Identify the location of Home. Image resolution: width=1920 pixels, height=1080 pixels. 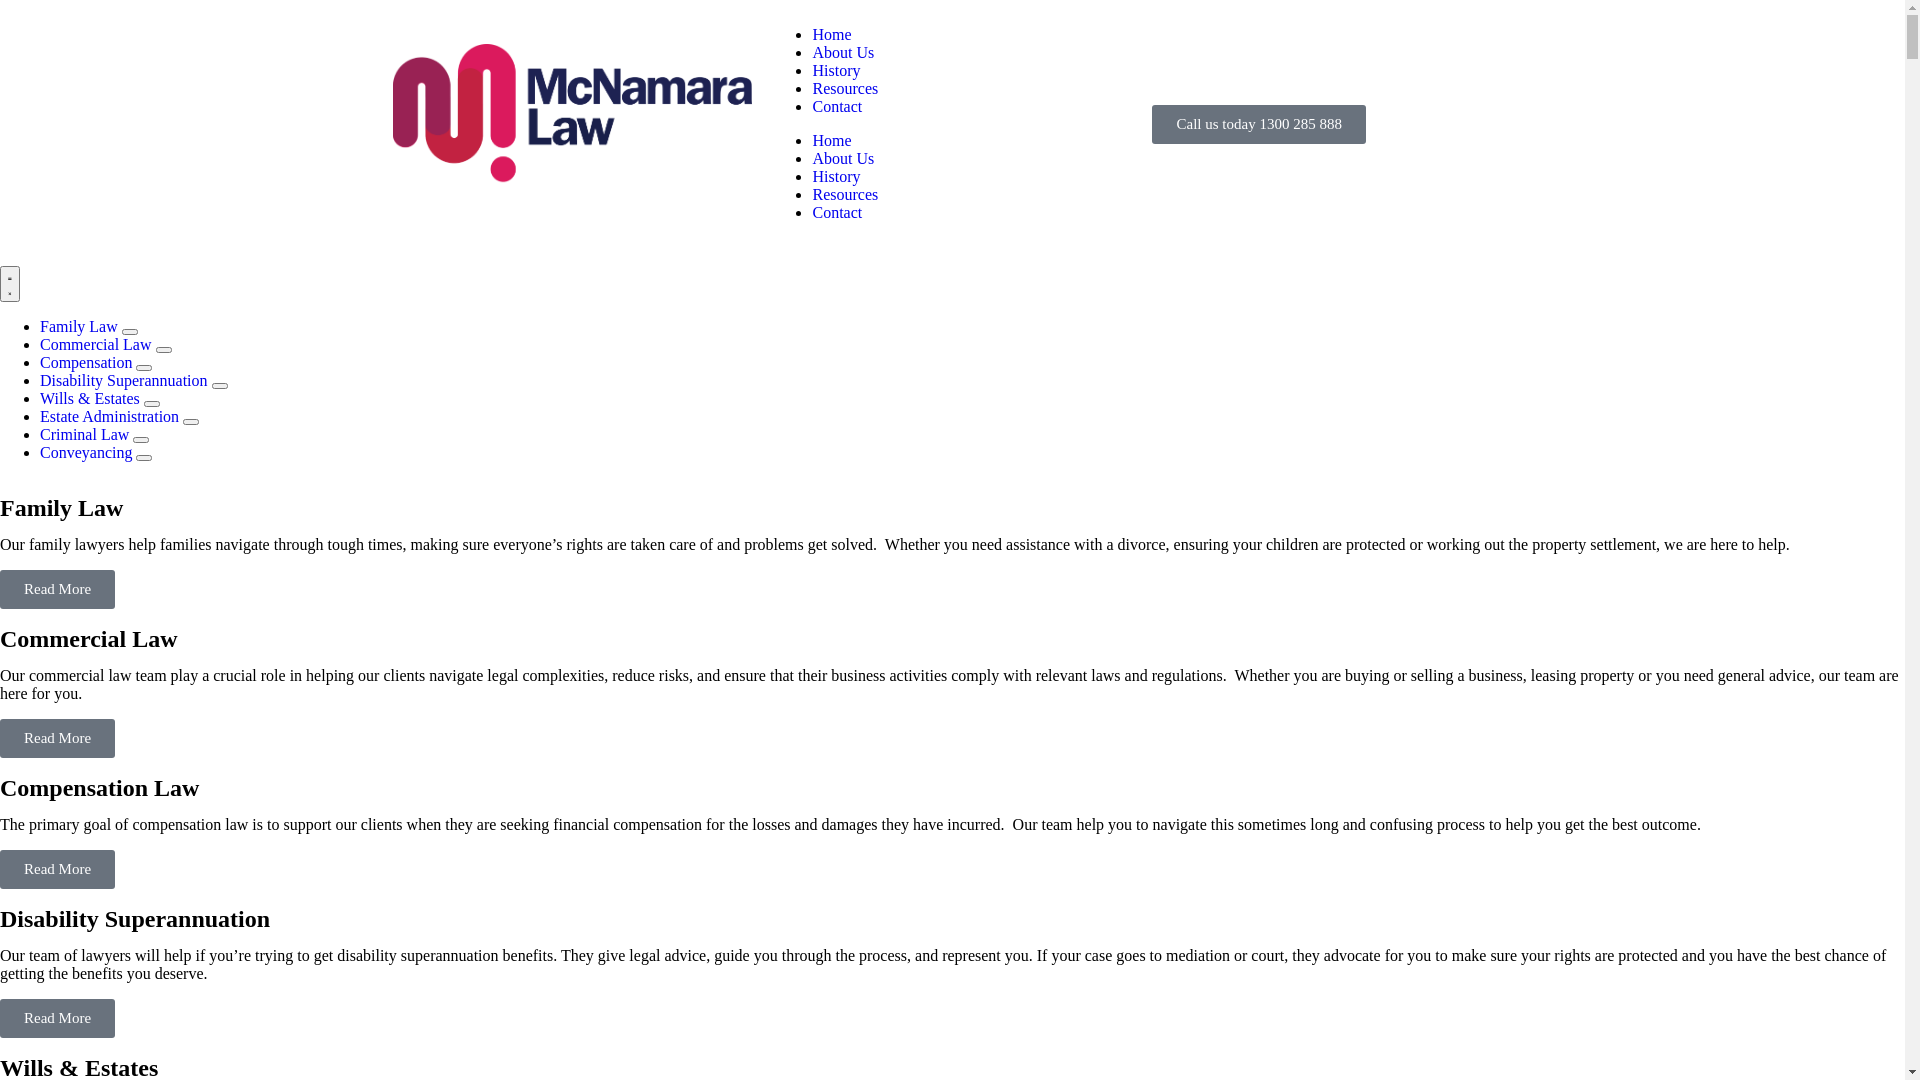
(832, 140).